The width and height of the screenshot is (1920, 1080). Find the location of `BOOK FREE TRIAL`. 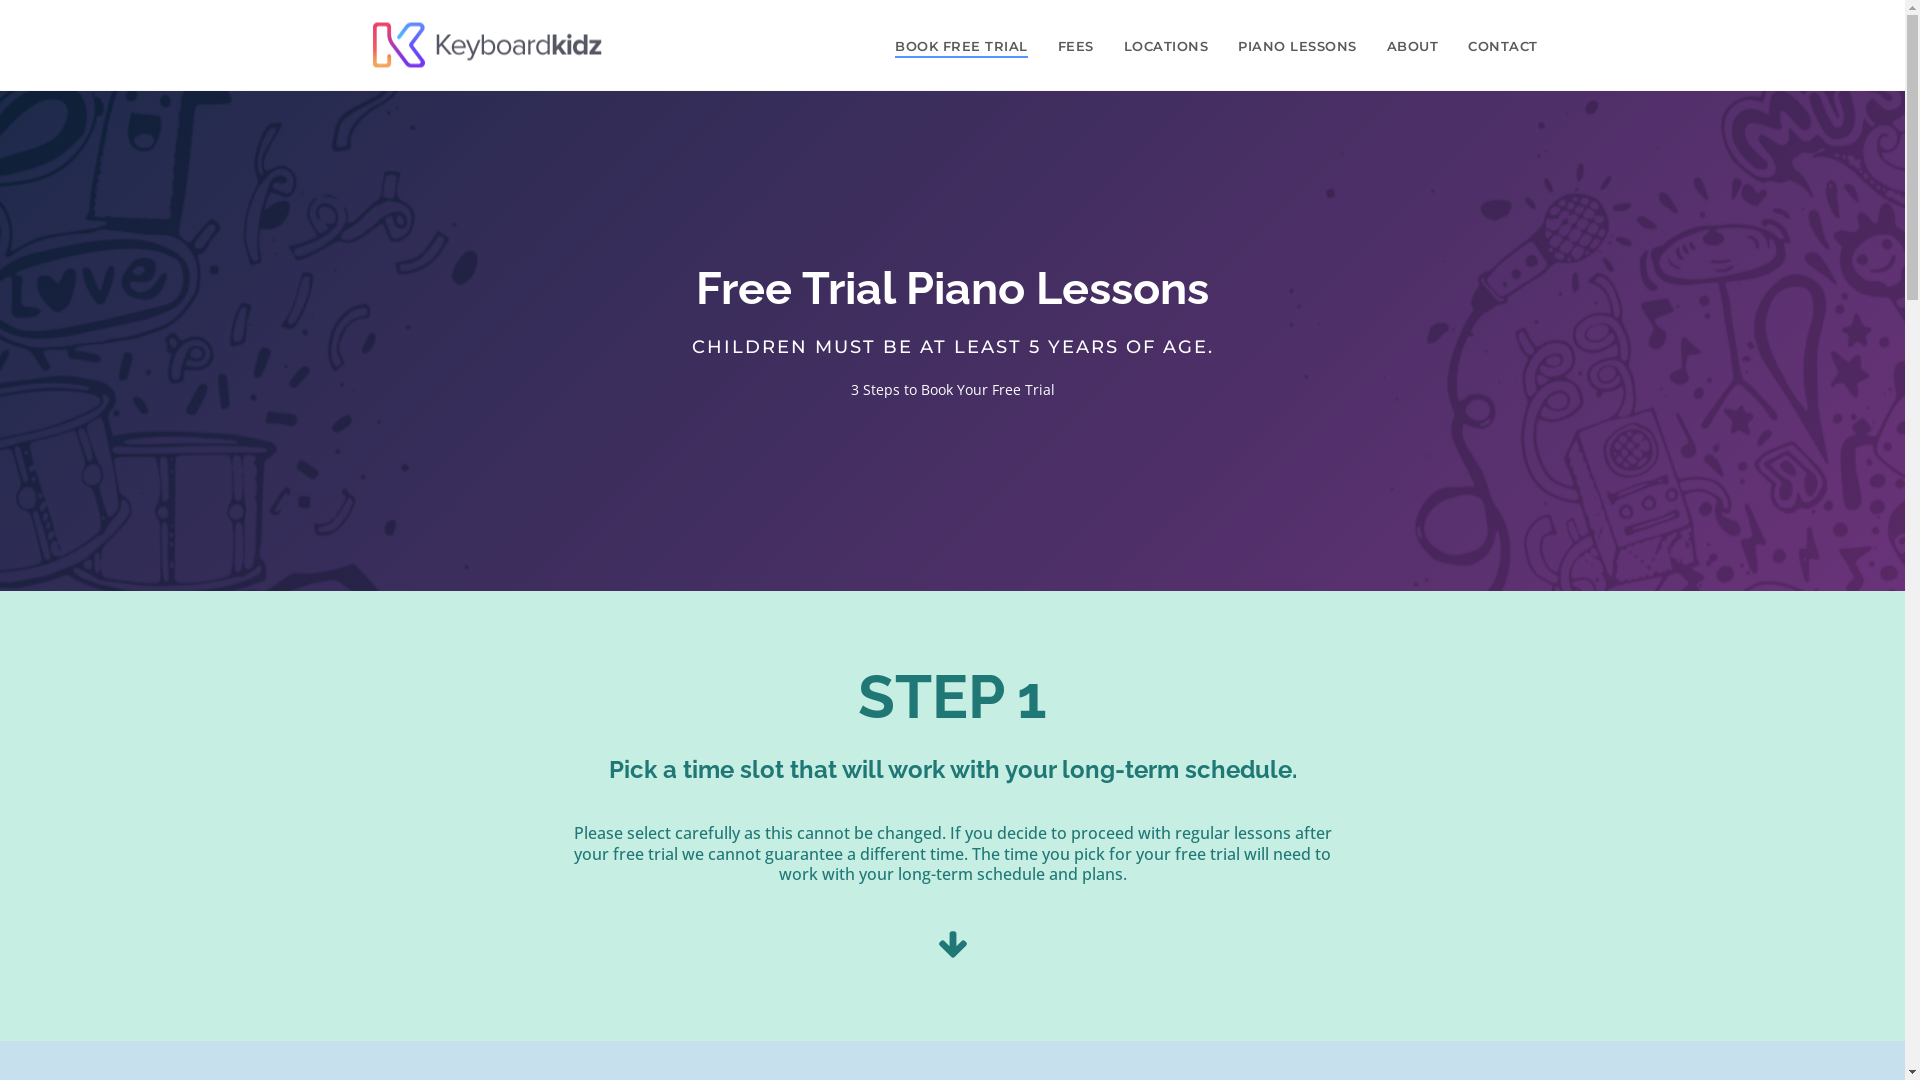

BOOK FREE TRIAL is located at coordinates (962, 46).